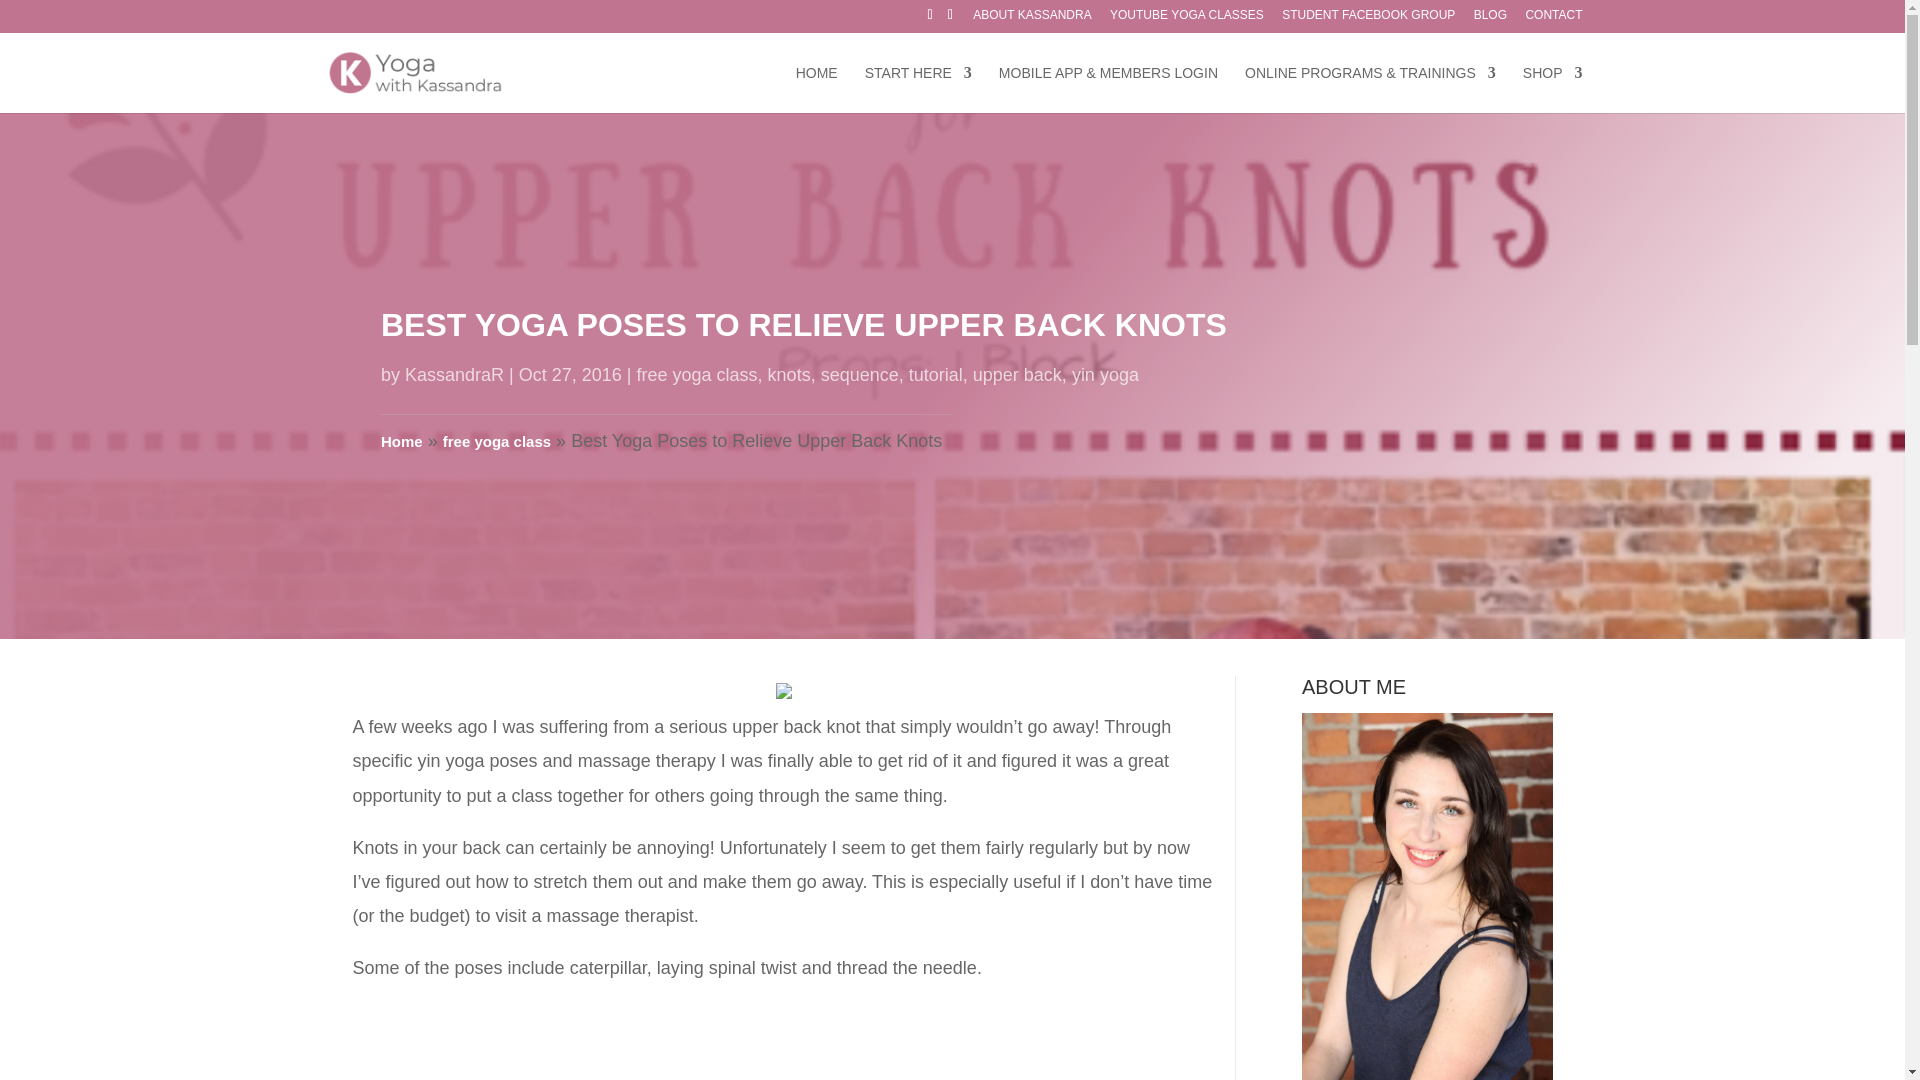 Image resolution: width=1920 pixels, height=1080 pixels. I want to click on ABOUT KASSANDRA, so click(1032, 19).